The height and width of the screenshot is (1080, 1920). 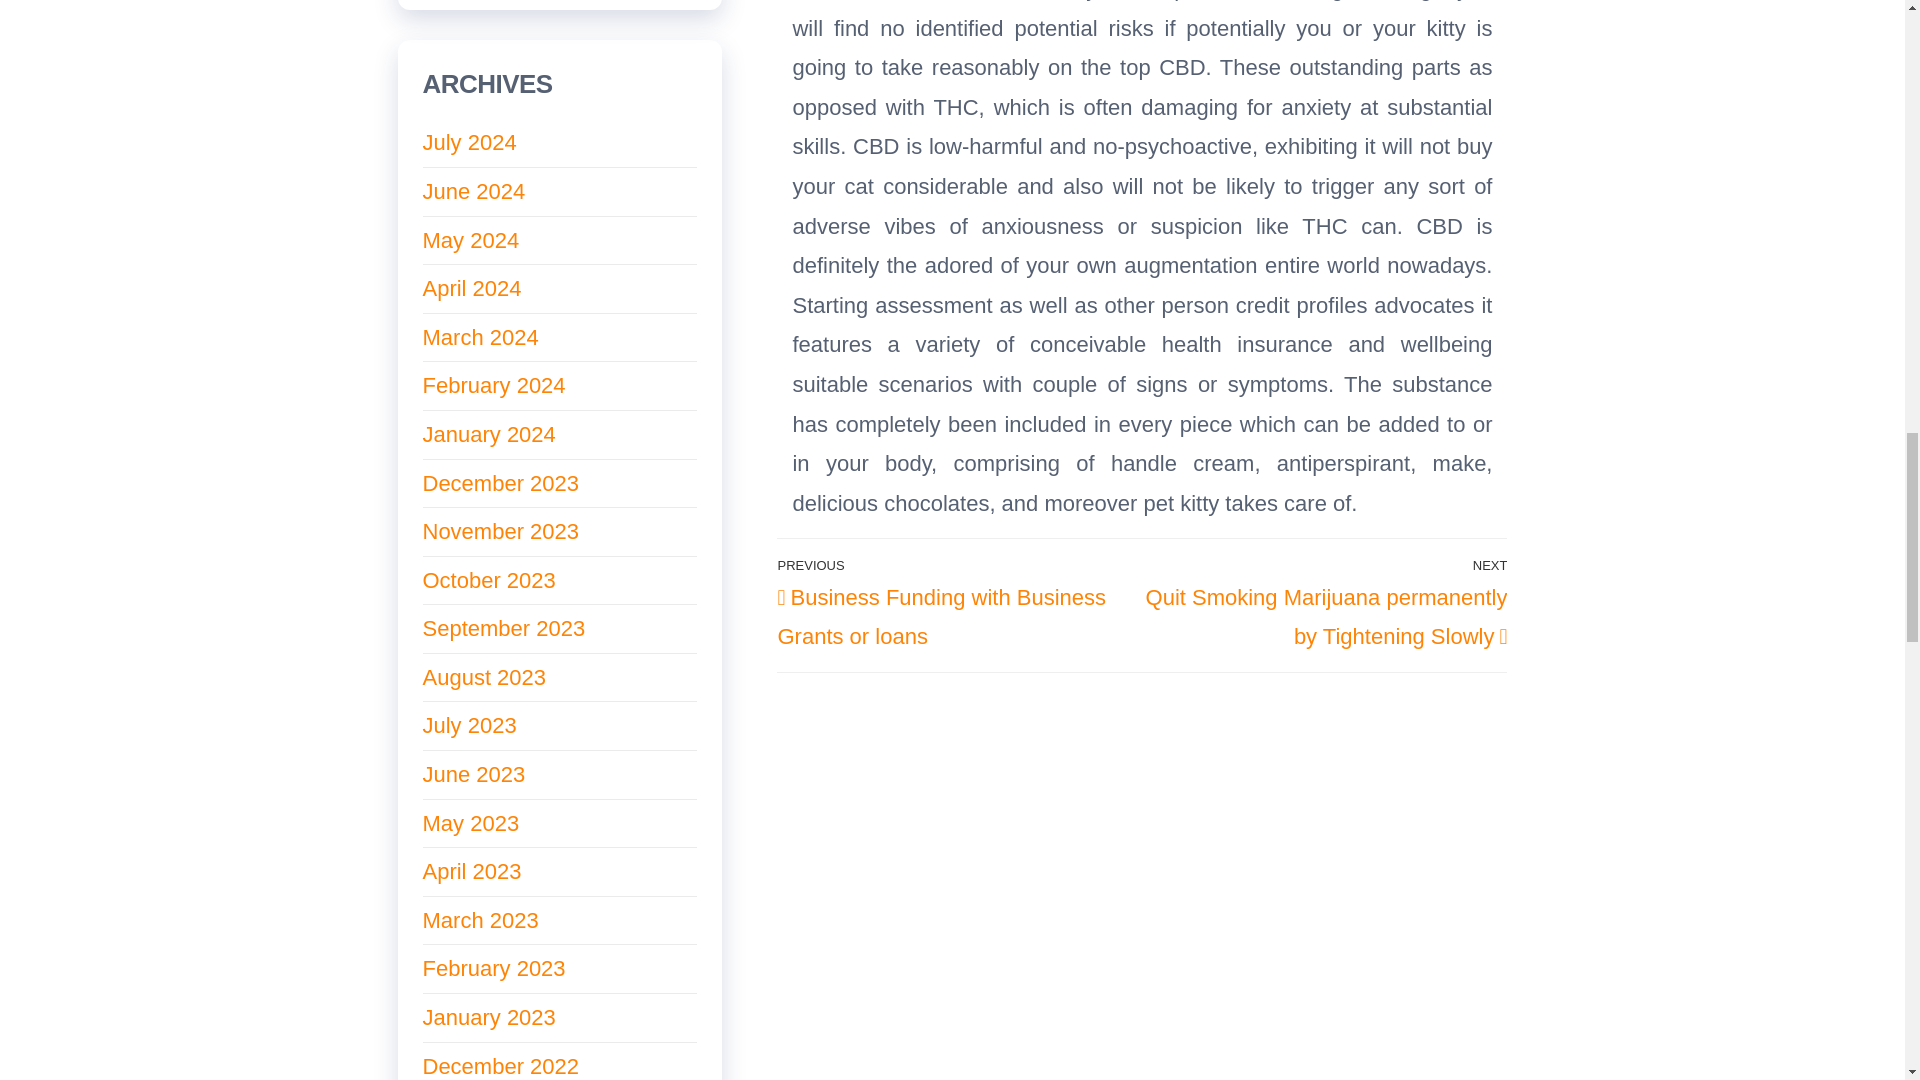 I want to click on June 2023, so click(x=473, y=774).